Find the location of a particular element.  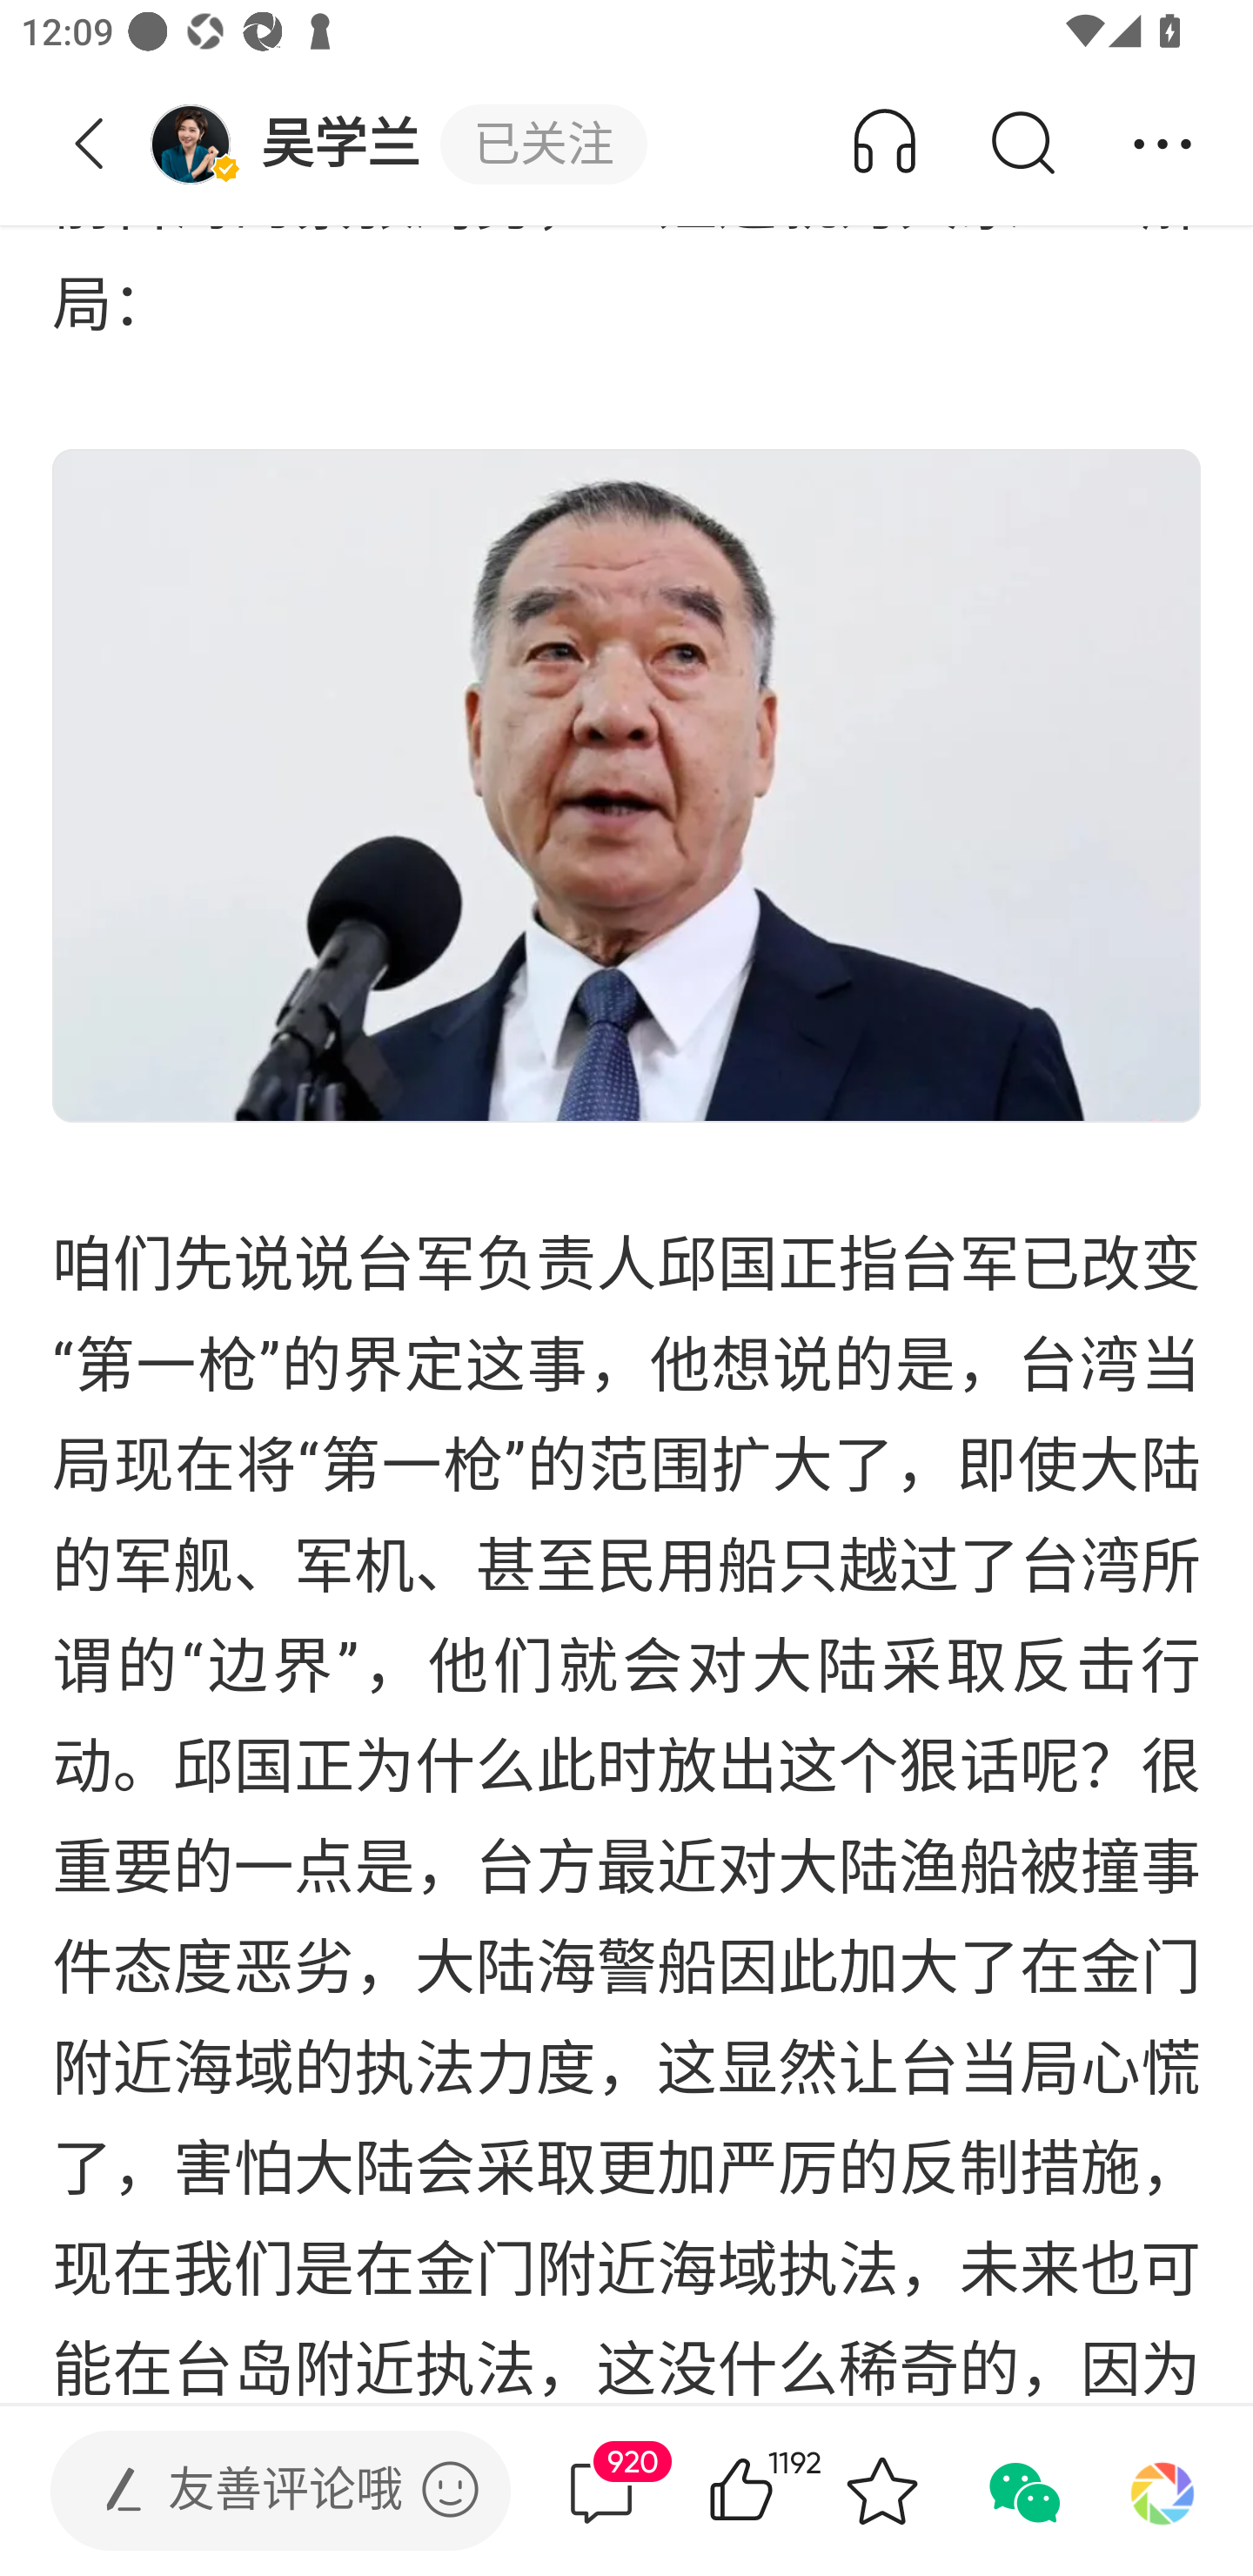

分享  is located at coordinates (1163, 144).